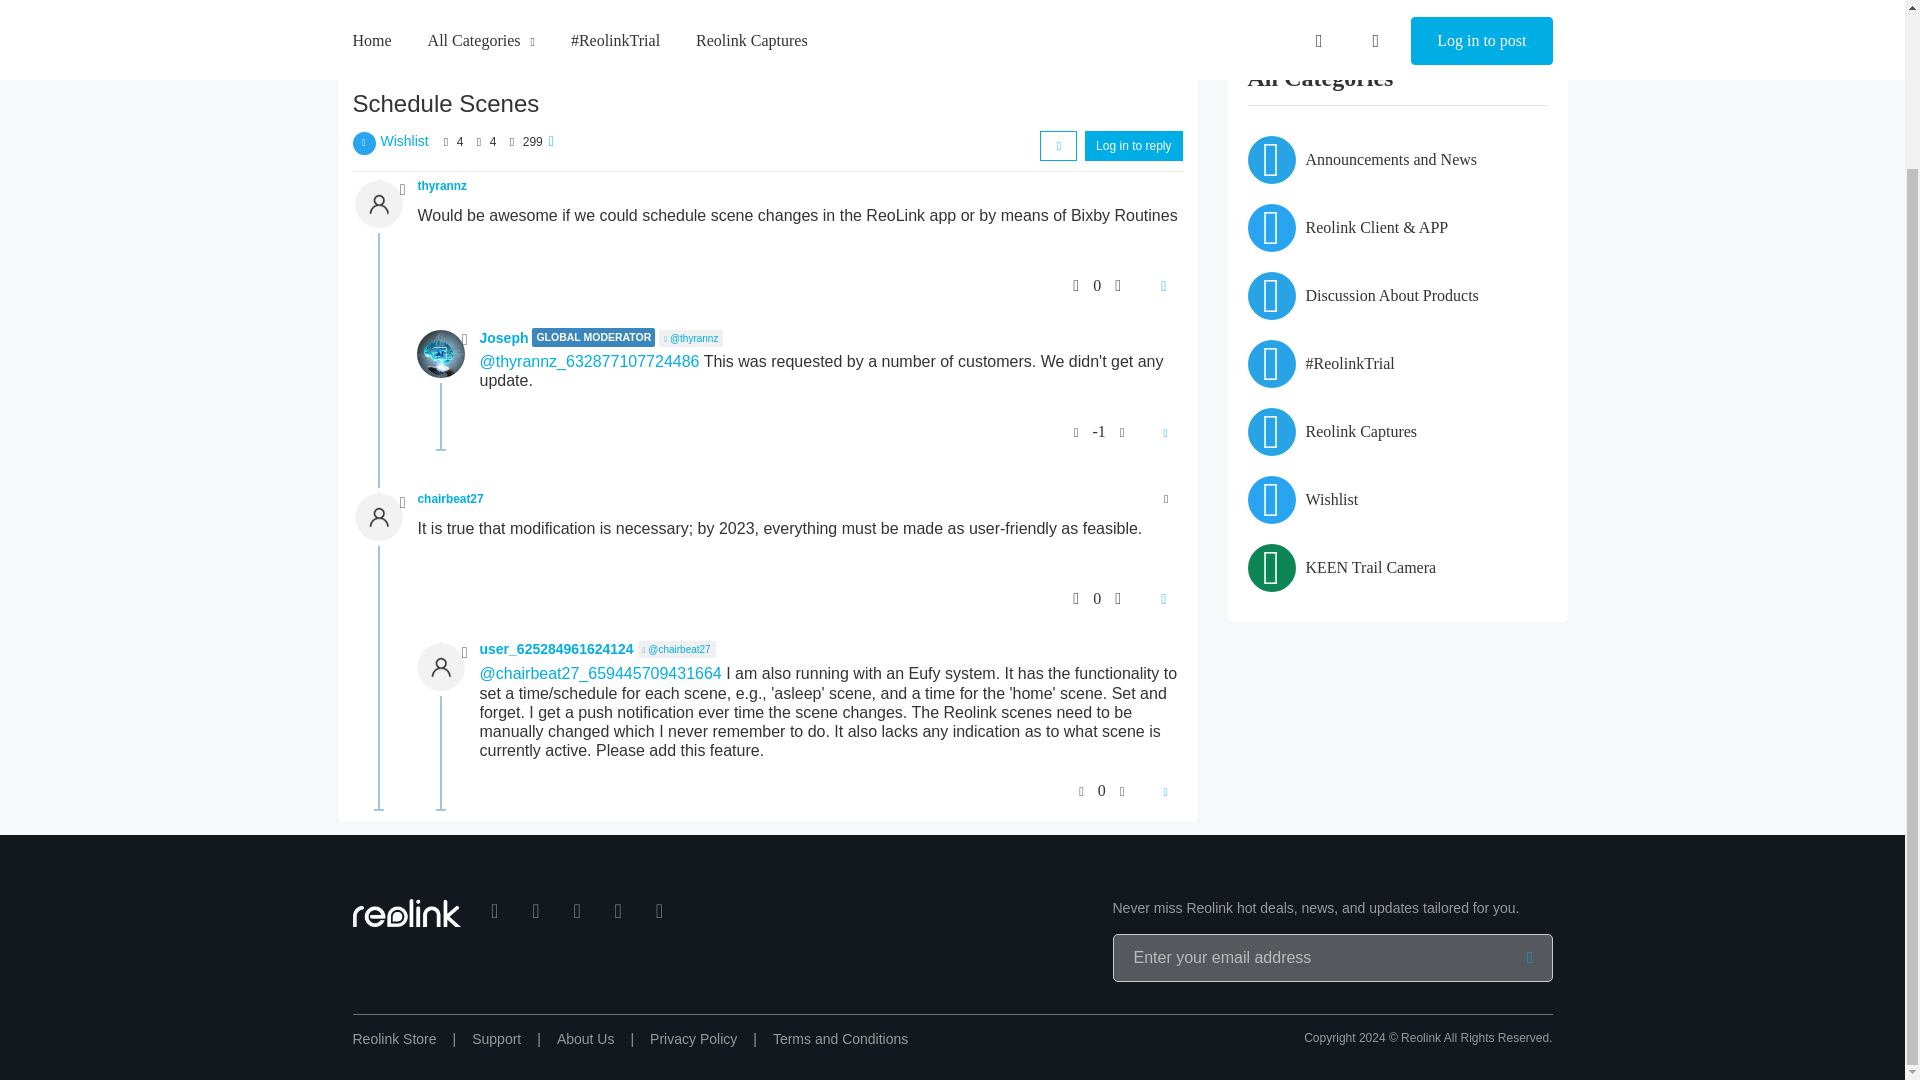  What do you see at coordinates (404, 136) in the screenshot?
I see `Wishlist` at bounding box center [404, 136].